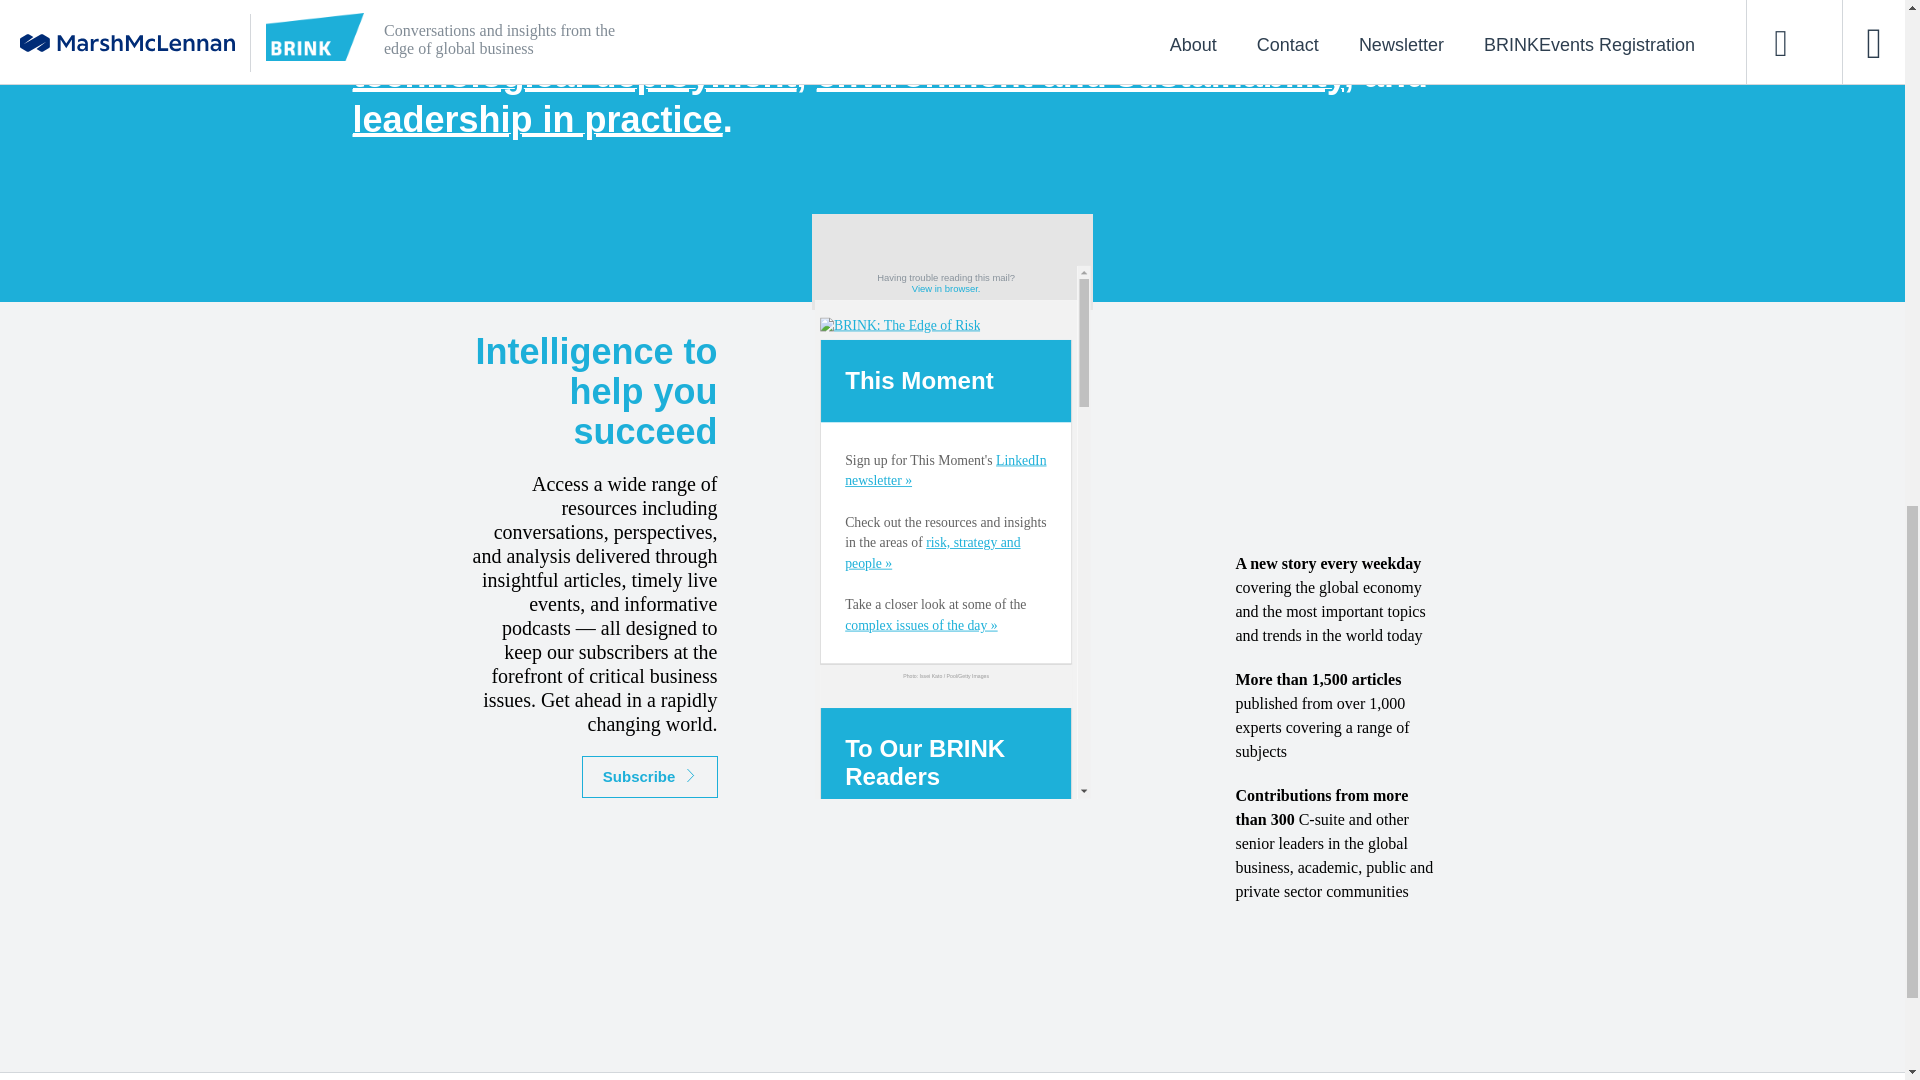 The height and width of the screenshot is (1080, 1920). Describe the element at coordinates (936, 24) in the screenshot. I see `global economic health` at that location.